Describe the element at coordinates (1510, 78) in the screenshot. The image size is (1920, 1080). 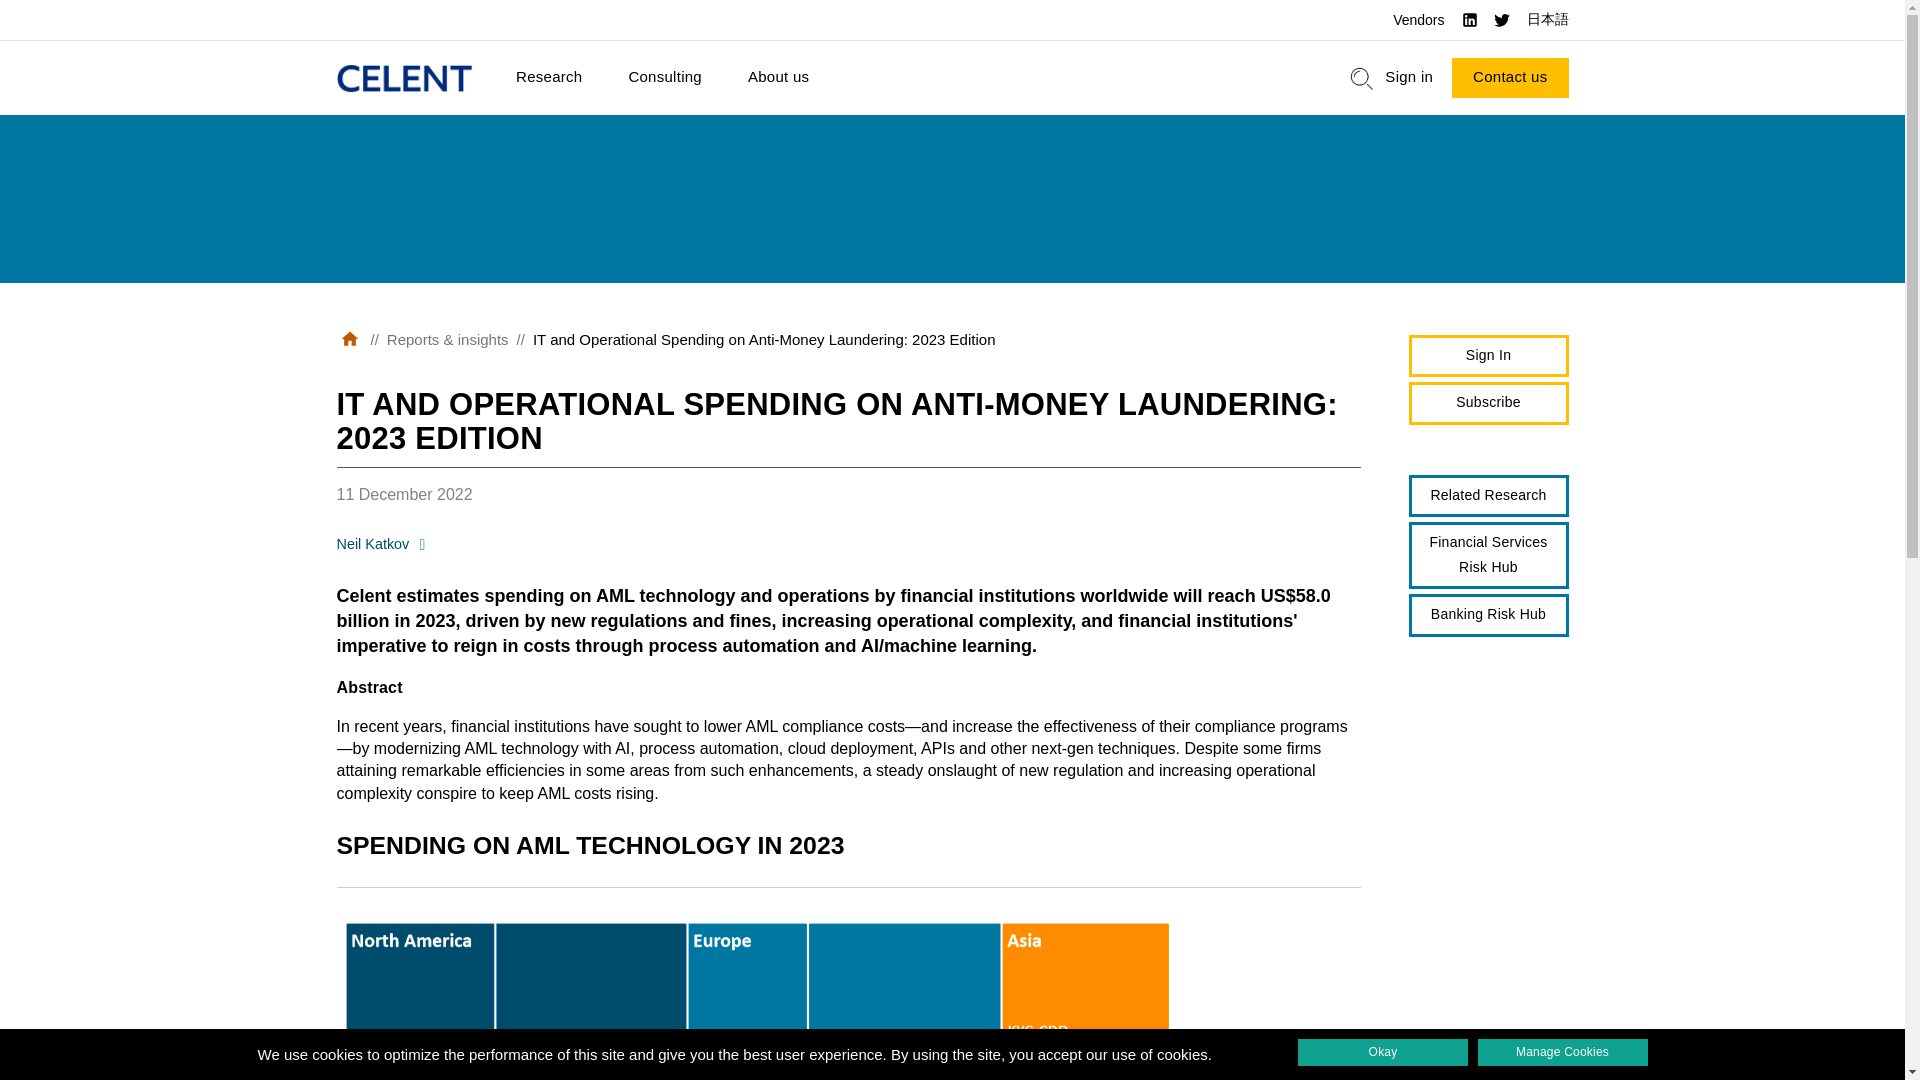
I see `Contact us` at that location.